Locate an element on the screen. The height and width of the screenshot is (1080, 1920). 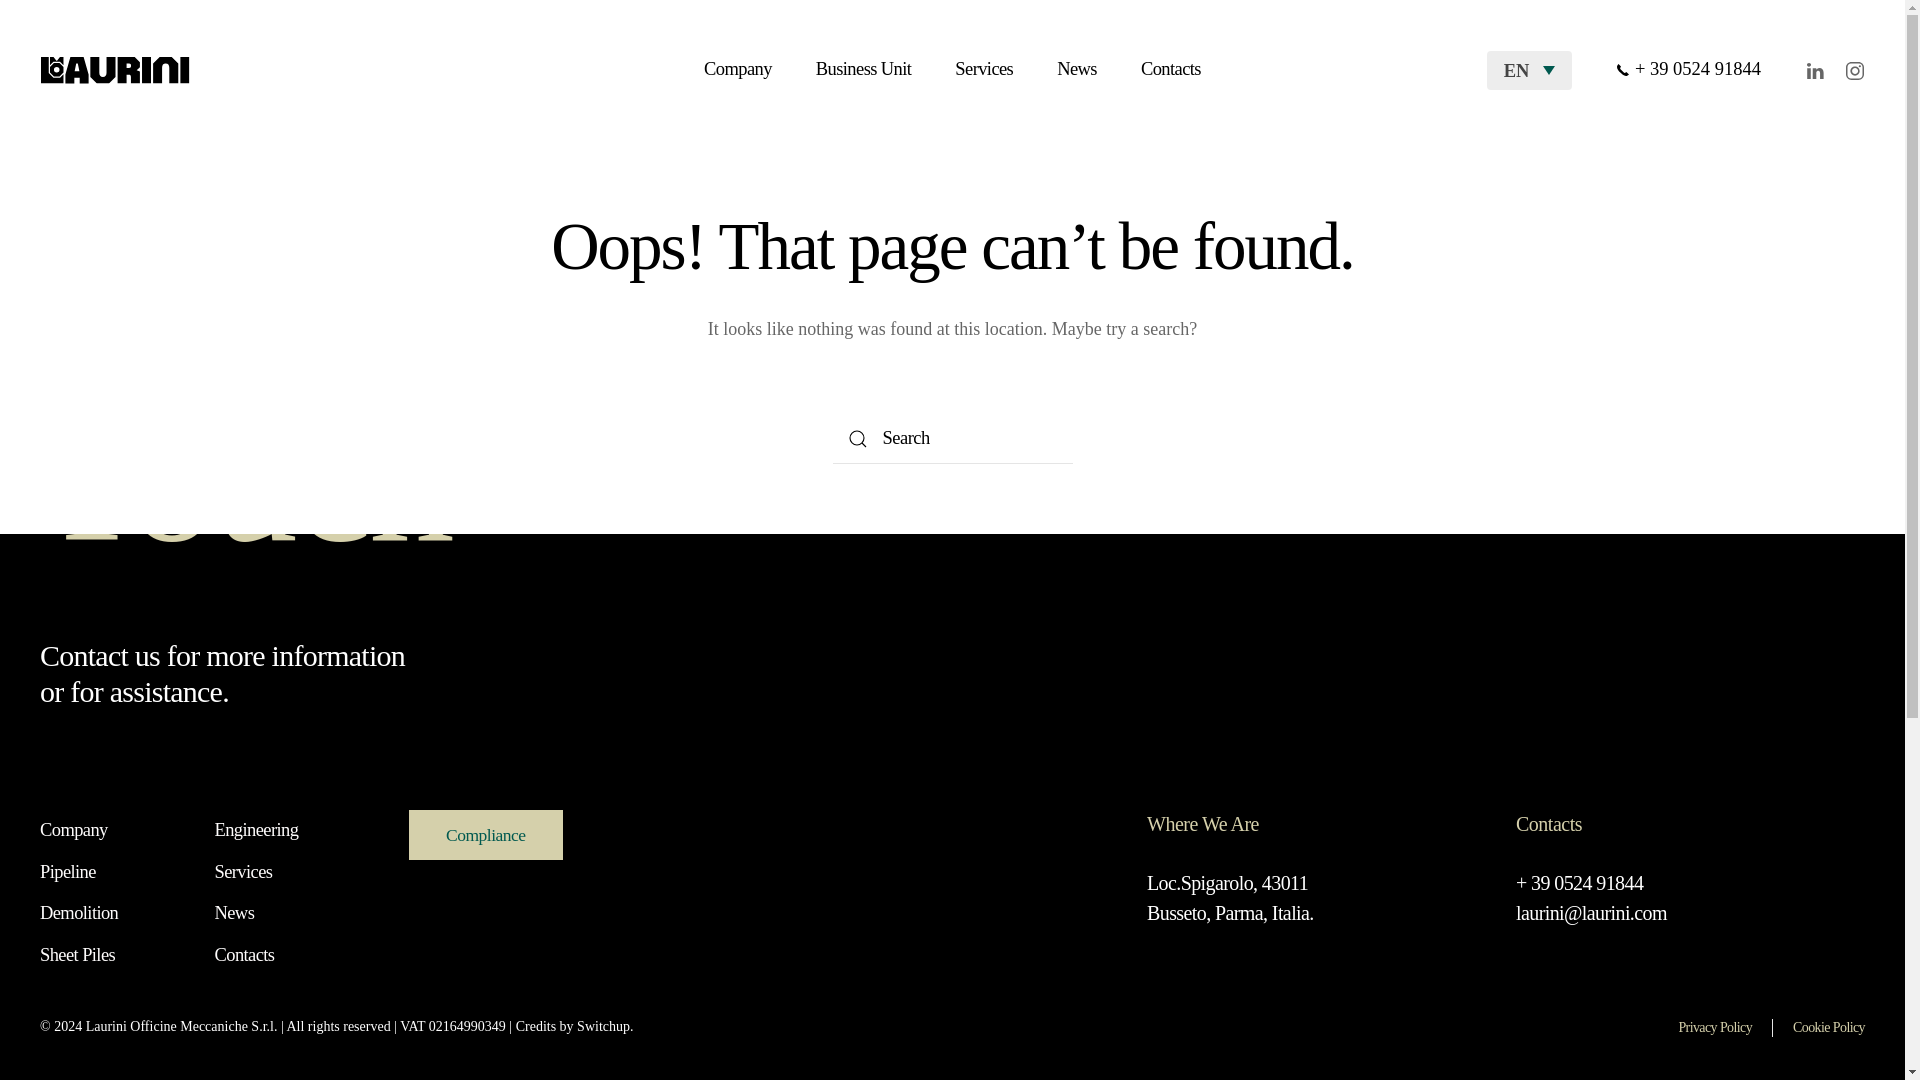
Where We Are is located at coordinates (1320, 898).